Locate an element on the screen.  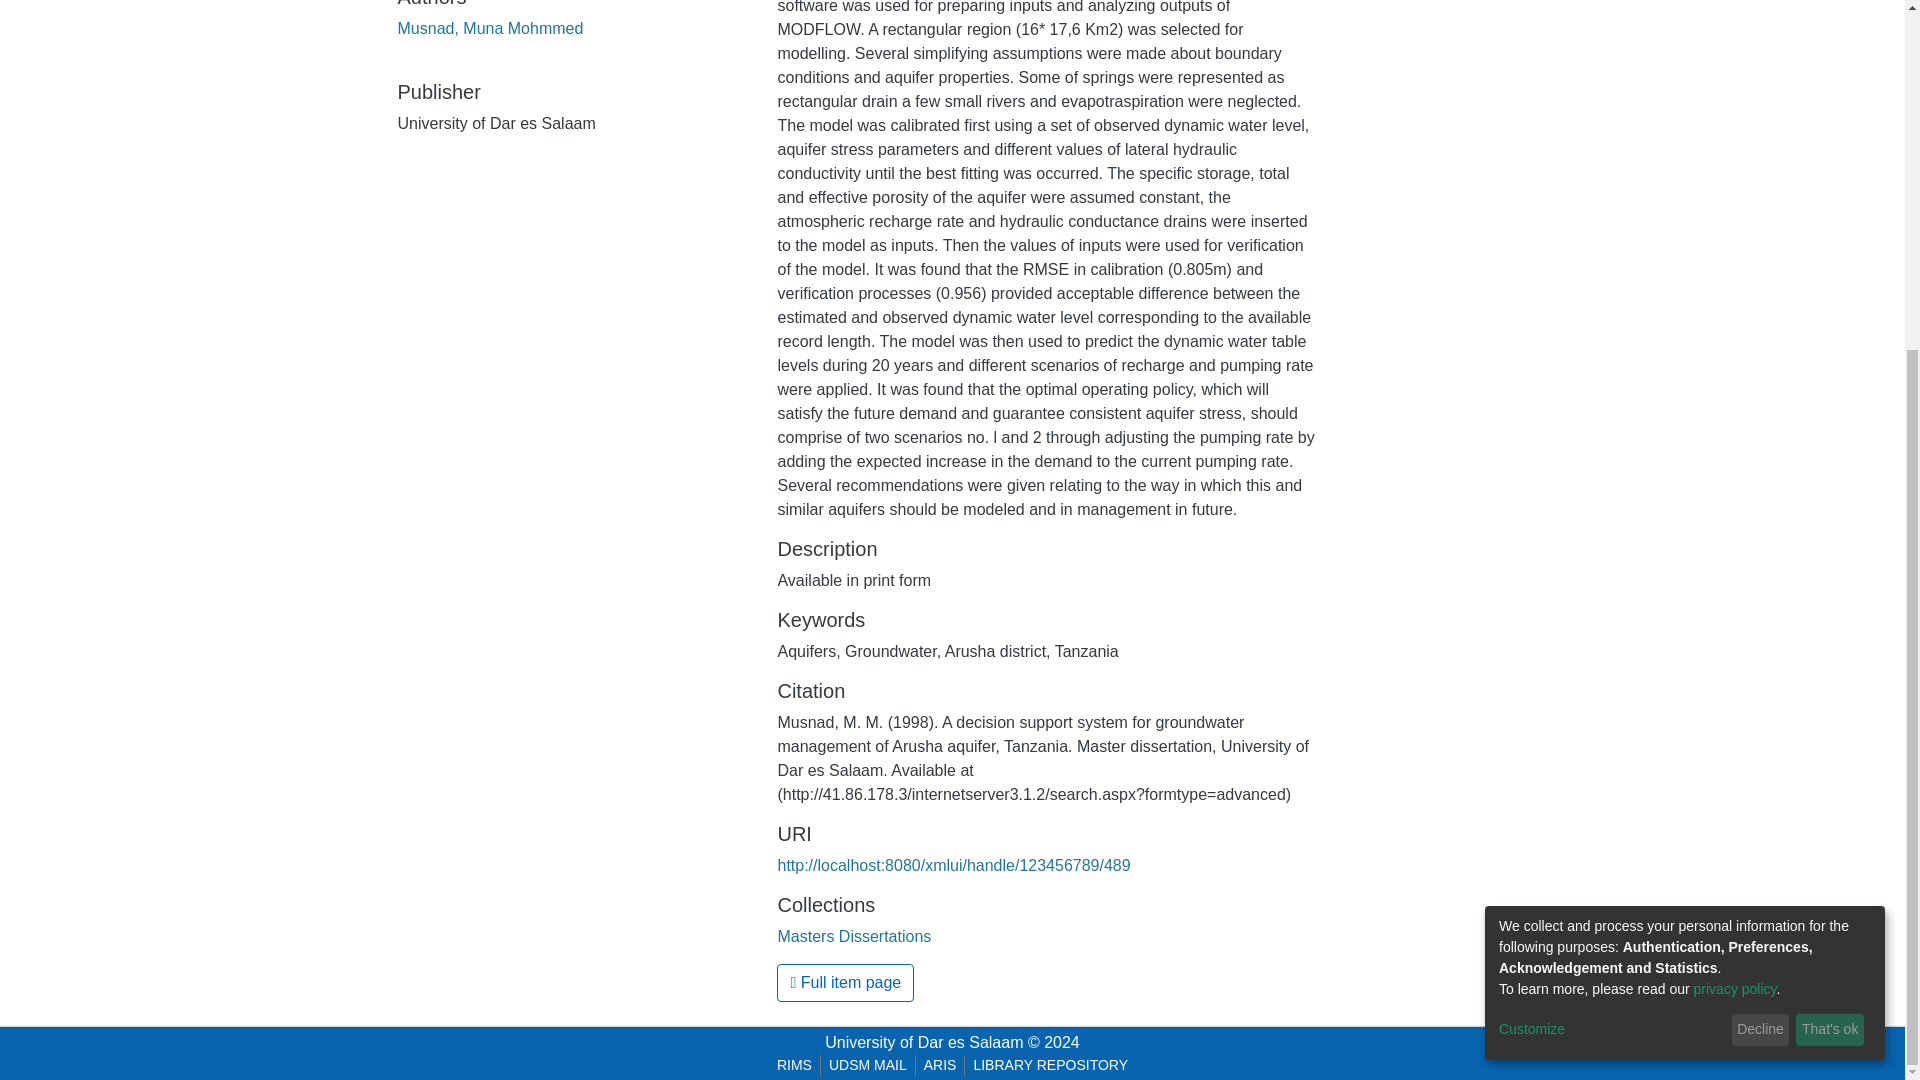
Musnad, Muna Mohmmed is located at coordinates (490, 28).